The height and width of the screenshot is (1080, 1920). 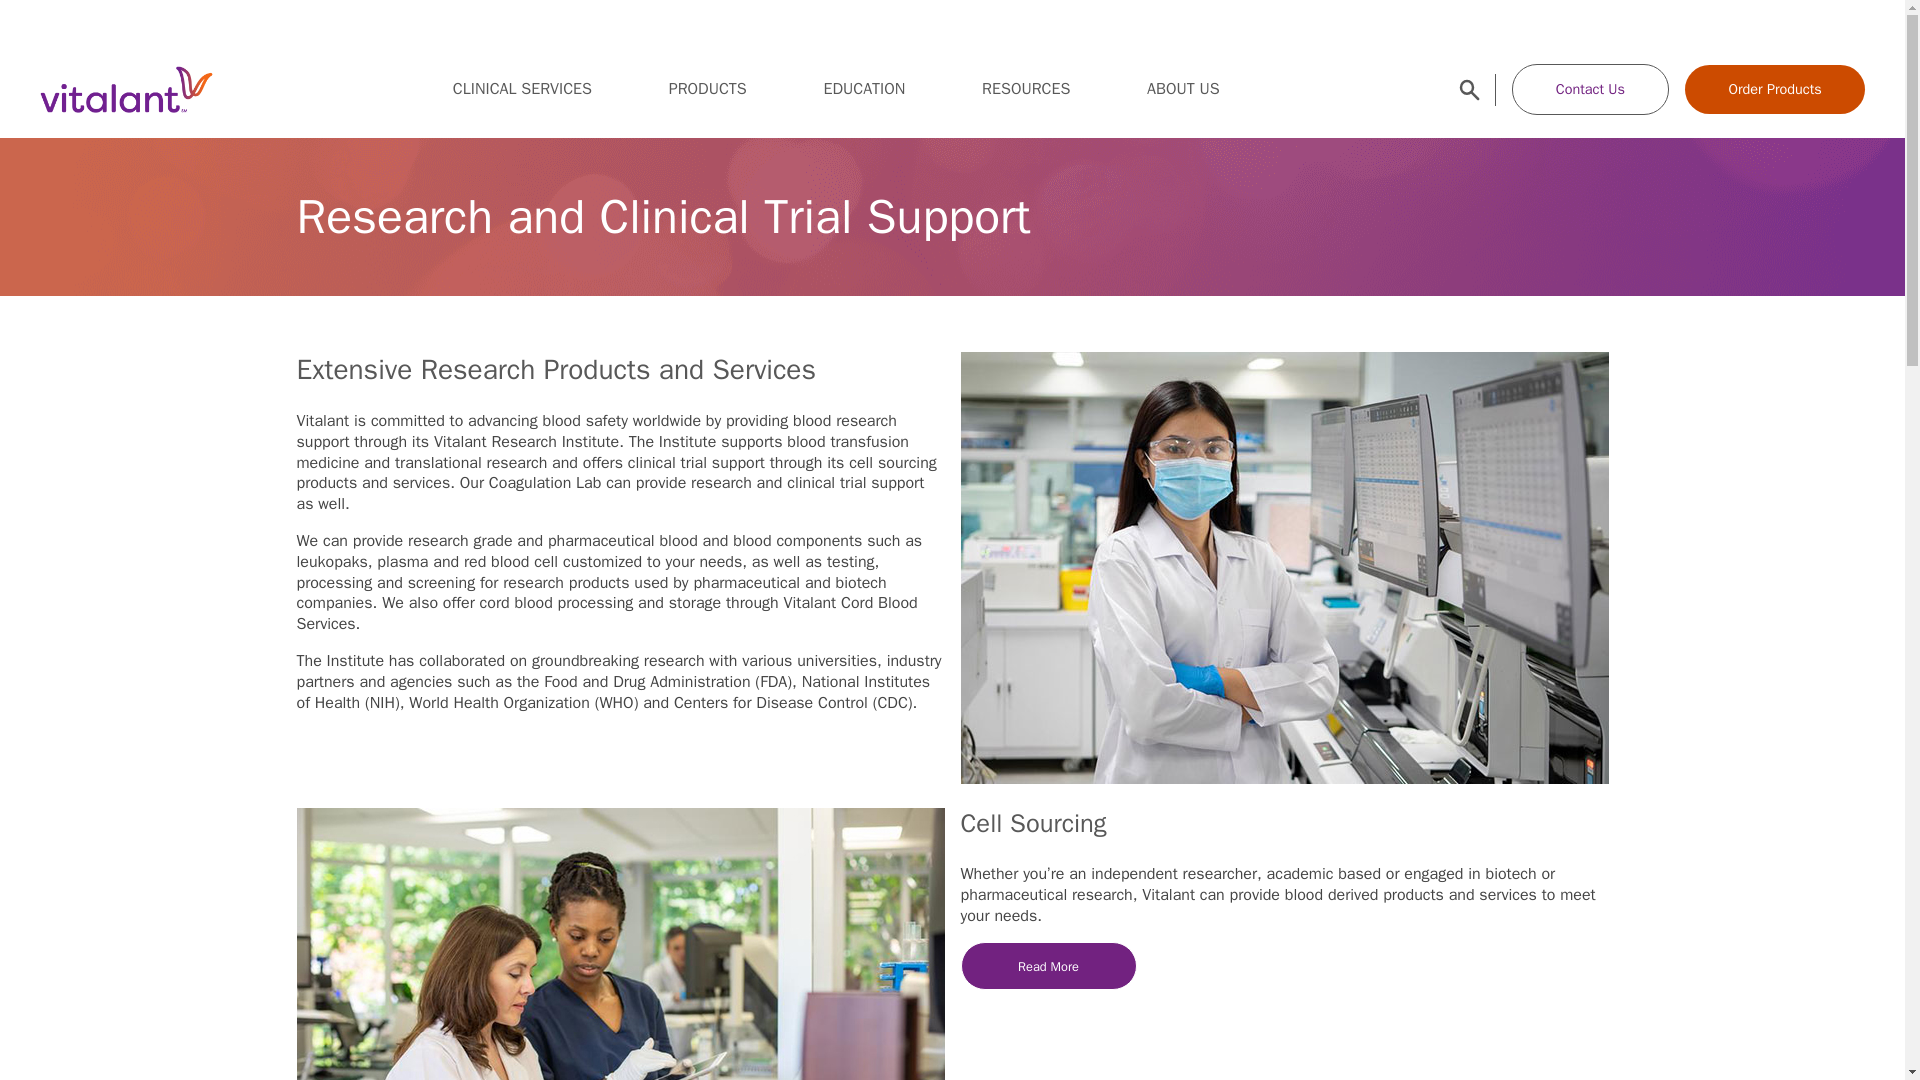 What do you see at coordinates (522, 88) in the screenshot?
I see `CLINICAL SERVICES` at bounding box center [522, 88].